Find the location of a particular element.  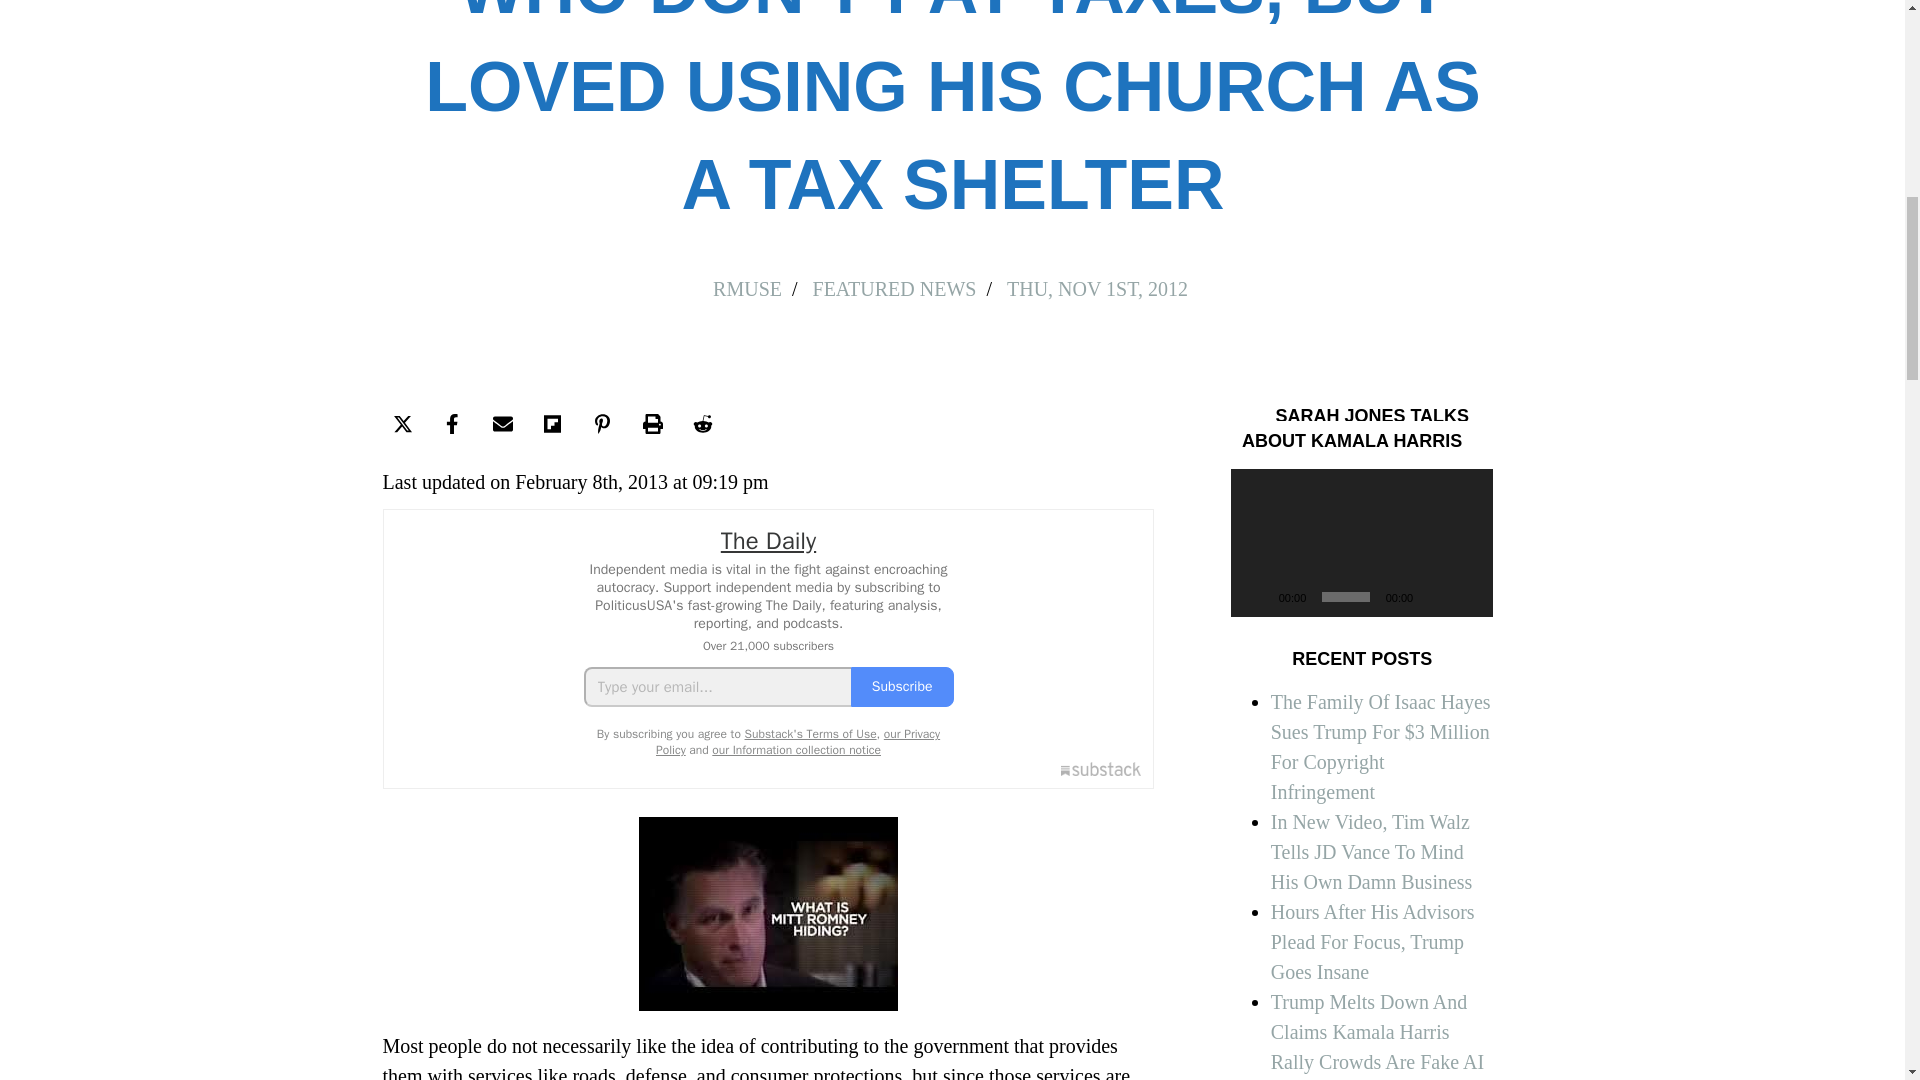

RMUSE is located at coordinates (772, 268).